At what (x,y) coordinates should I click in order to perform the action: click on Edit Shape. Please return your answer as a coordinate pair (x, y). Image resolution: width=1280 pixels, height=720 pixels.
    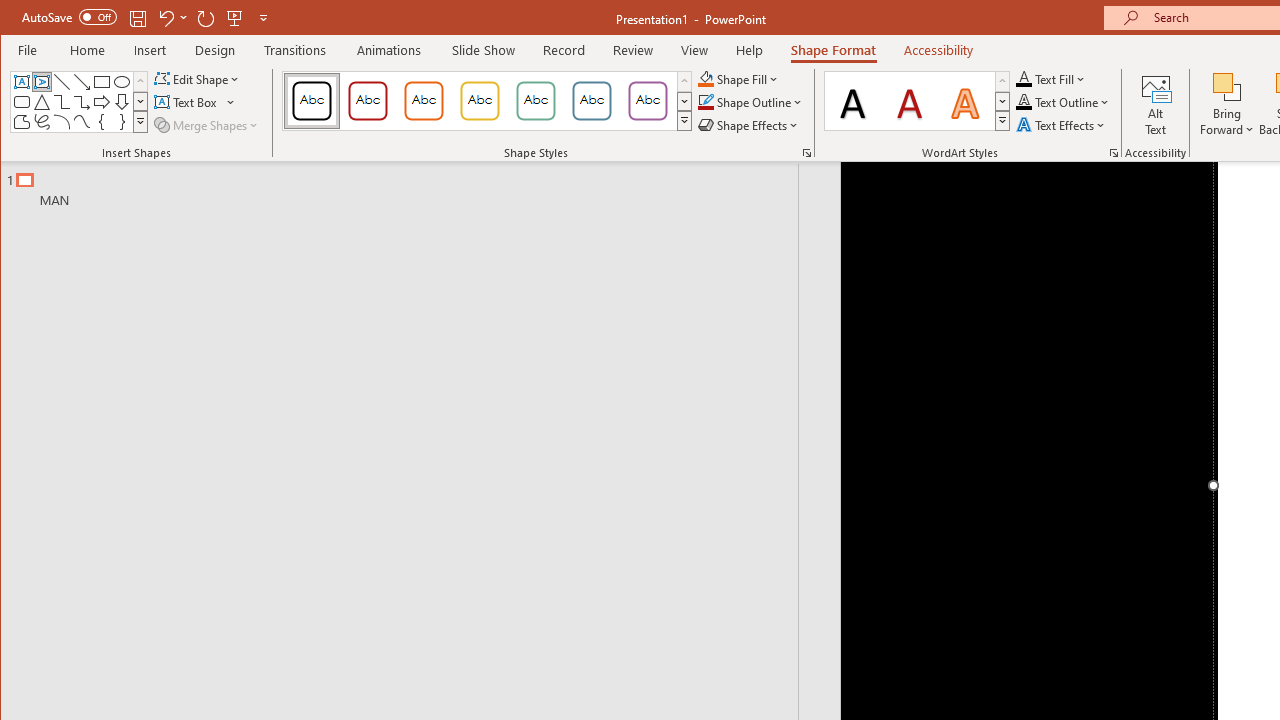
    Looking at the image, I should click on (198, 78).